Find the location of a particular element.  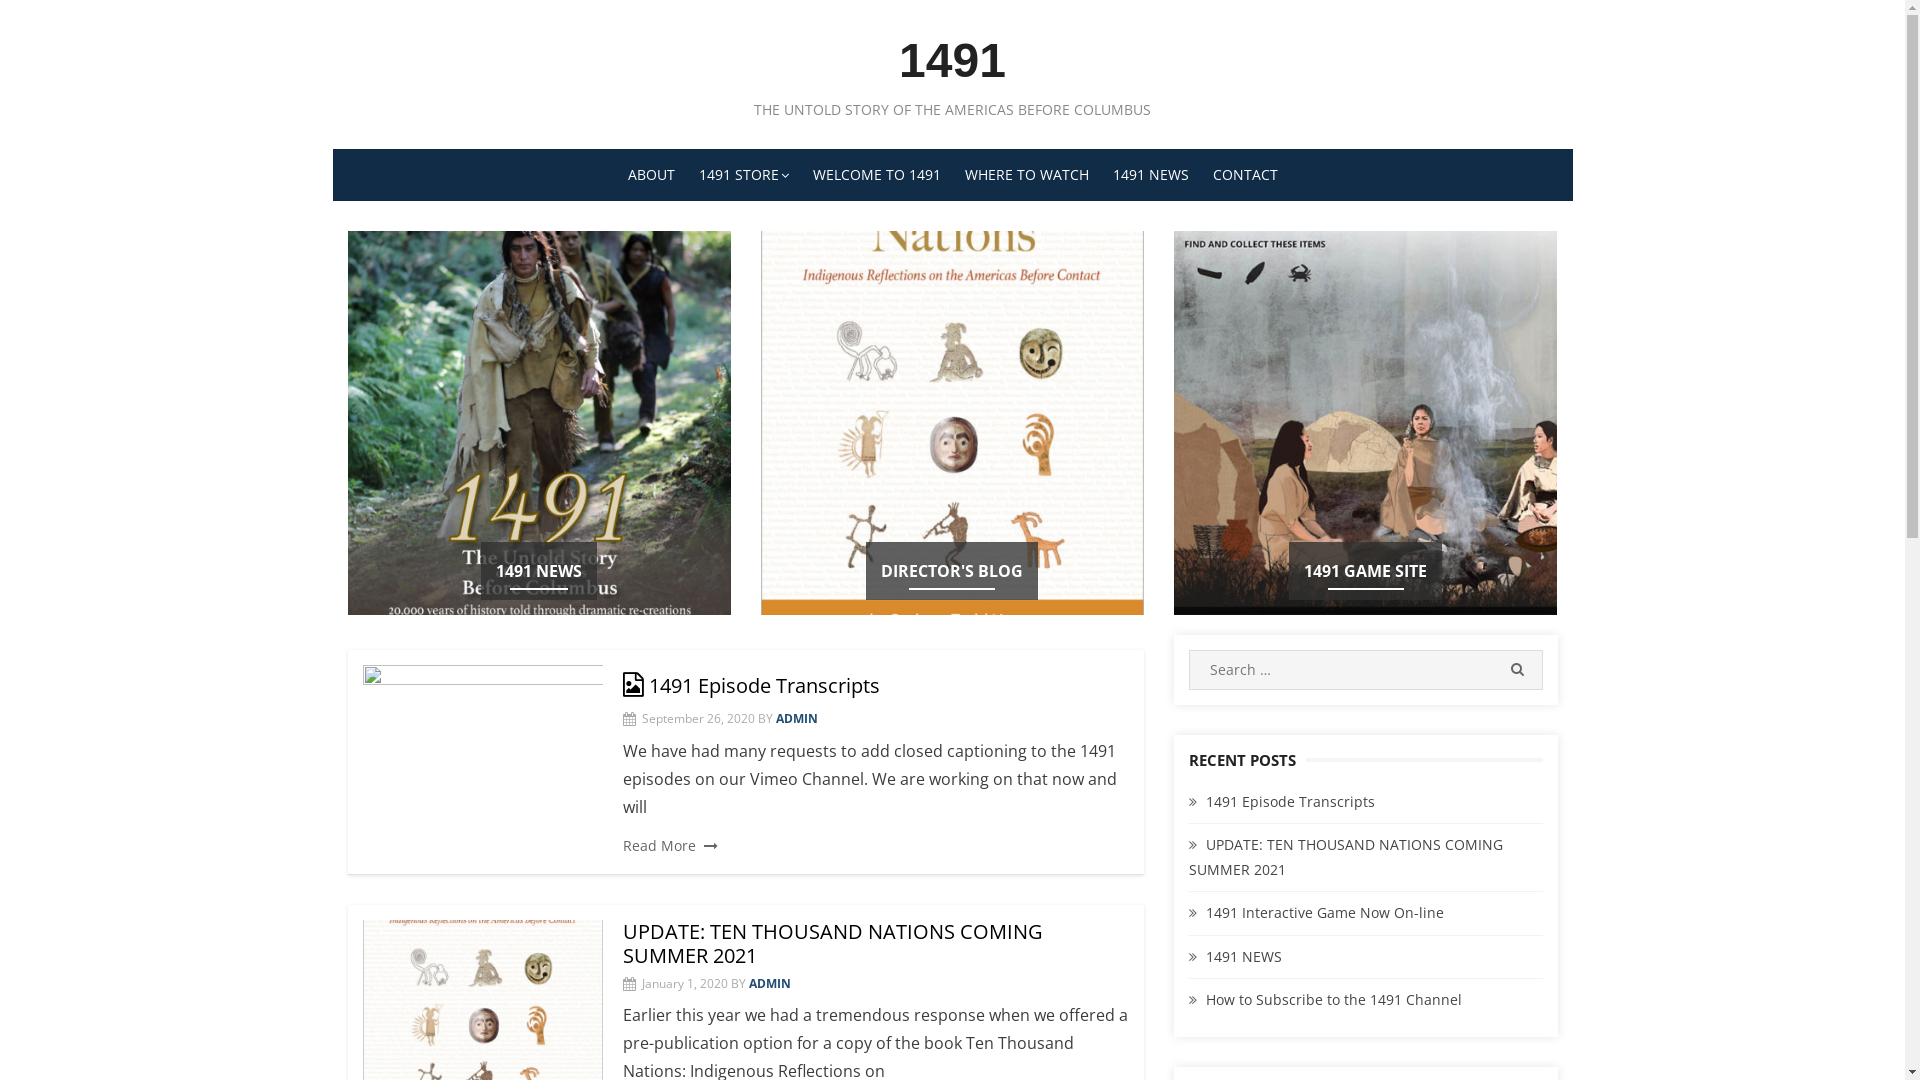

1491 GAME SITE is located at coordinates (1366, 571).